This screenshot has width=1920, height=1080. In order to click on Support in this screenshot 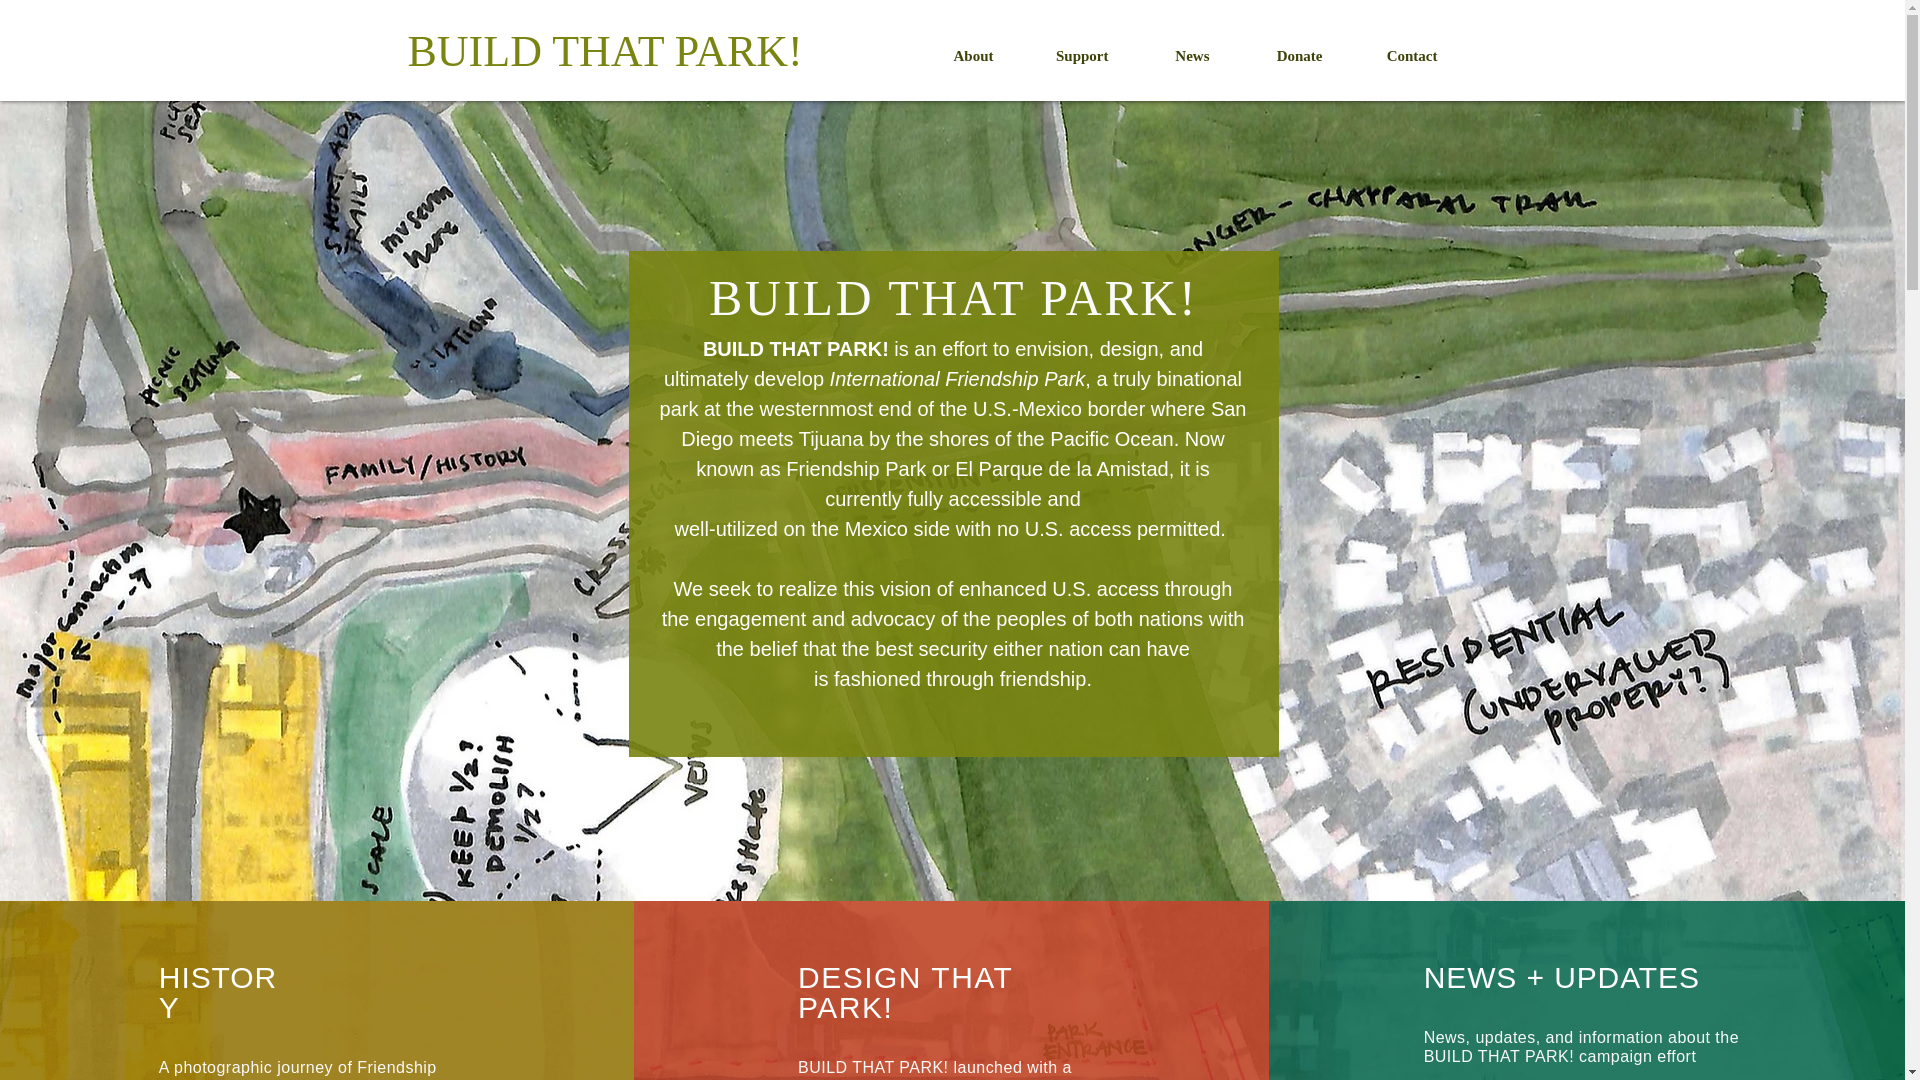, I will do `click(1062, 56)`.